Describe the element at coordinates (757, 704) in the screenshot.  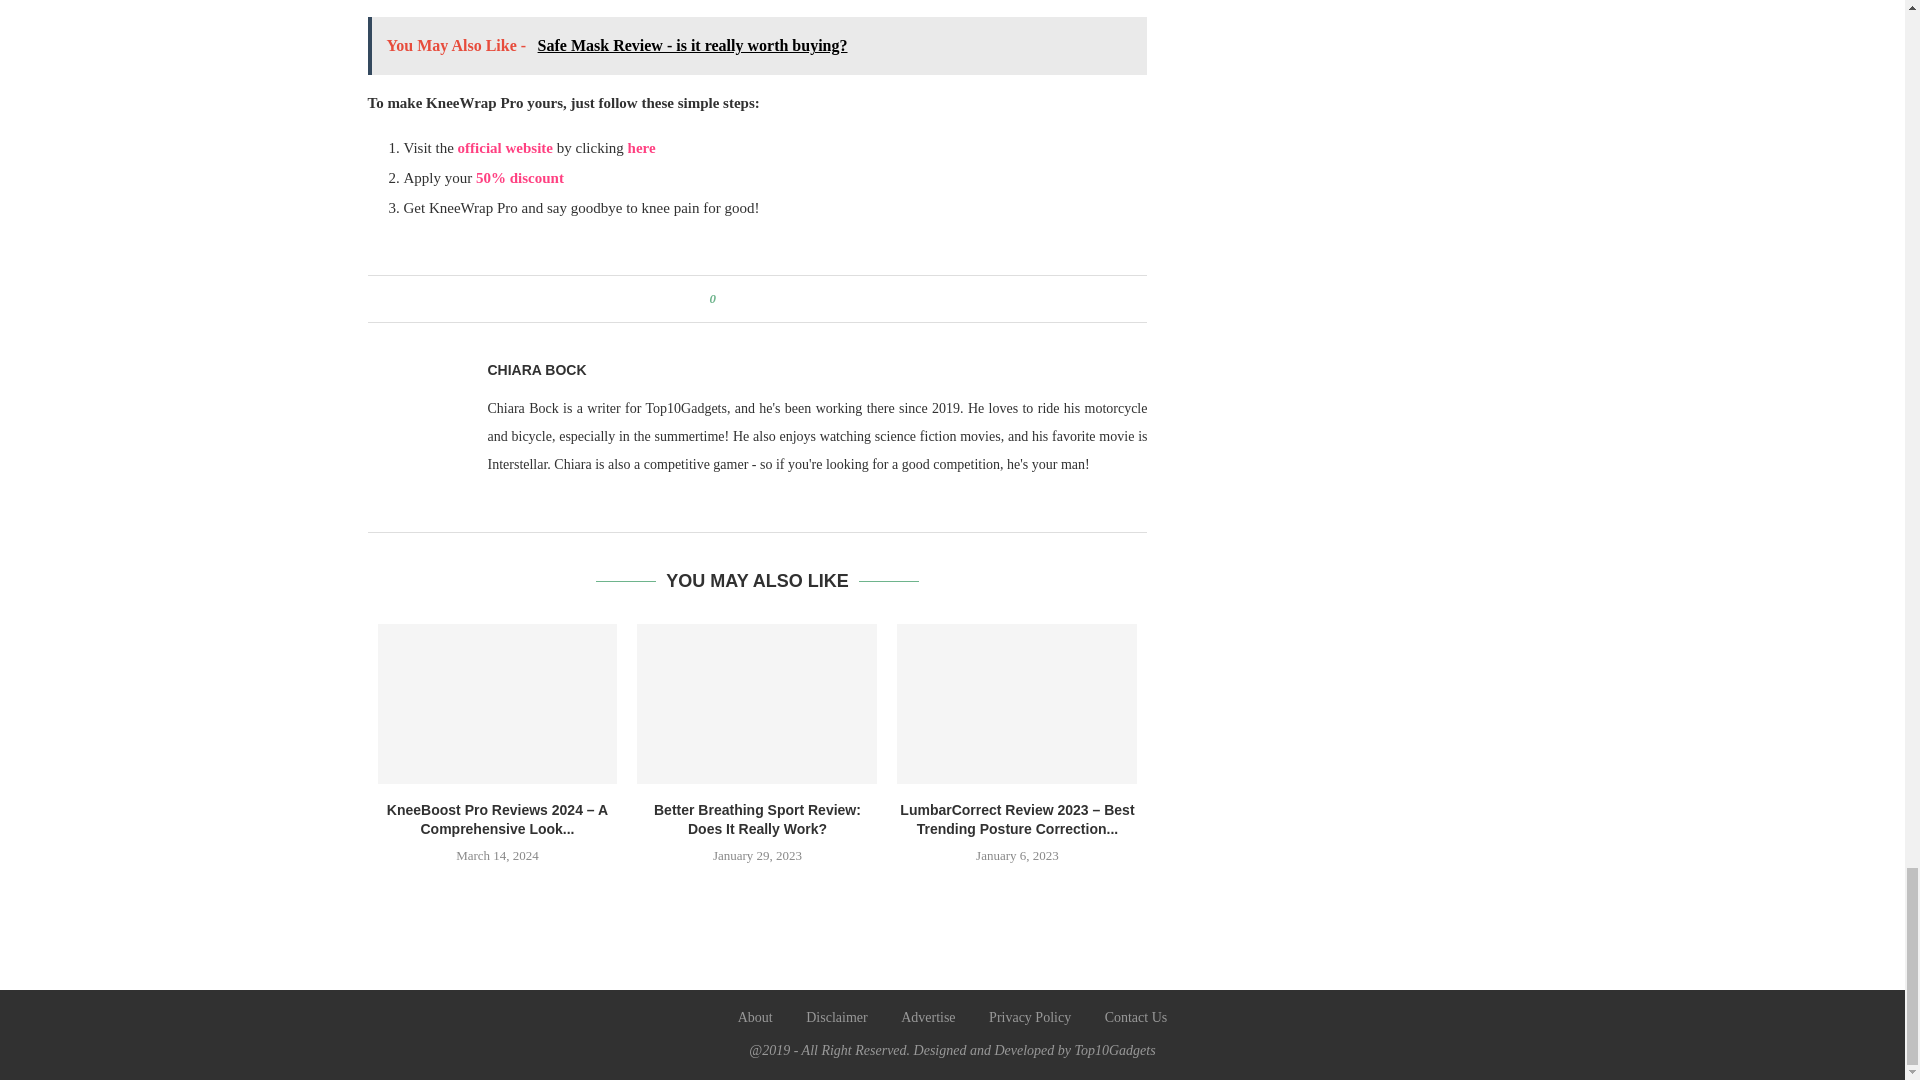
I see `Better Breathing Sport Review: Does It Really Work?` at that location.